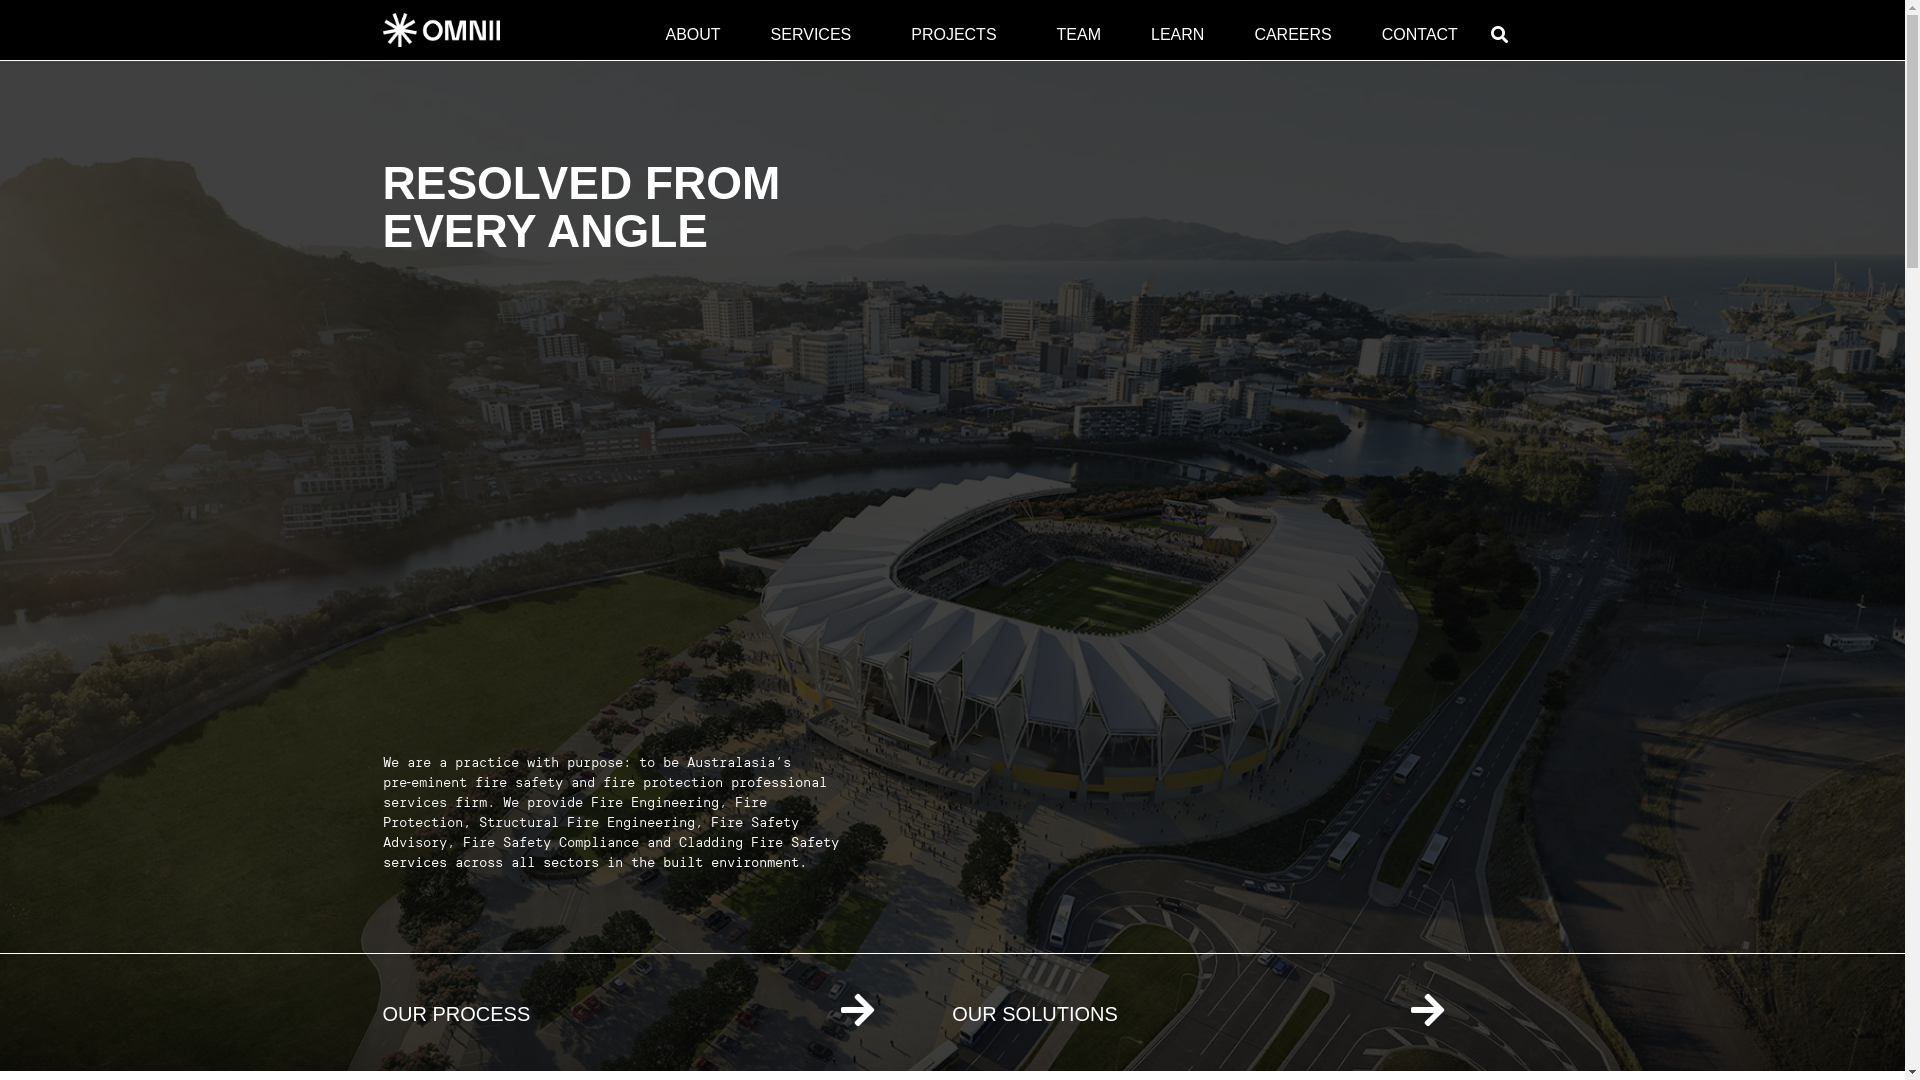 This screenshot has width=1920, height=1080. What do you see at coordinates (1420, 35) in the screenshot?
I see `CONTACT` at bounding box center [1420, 35].